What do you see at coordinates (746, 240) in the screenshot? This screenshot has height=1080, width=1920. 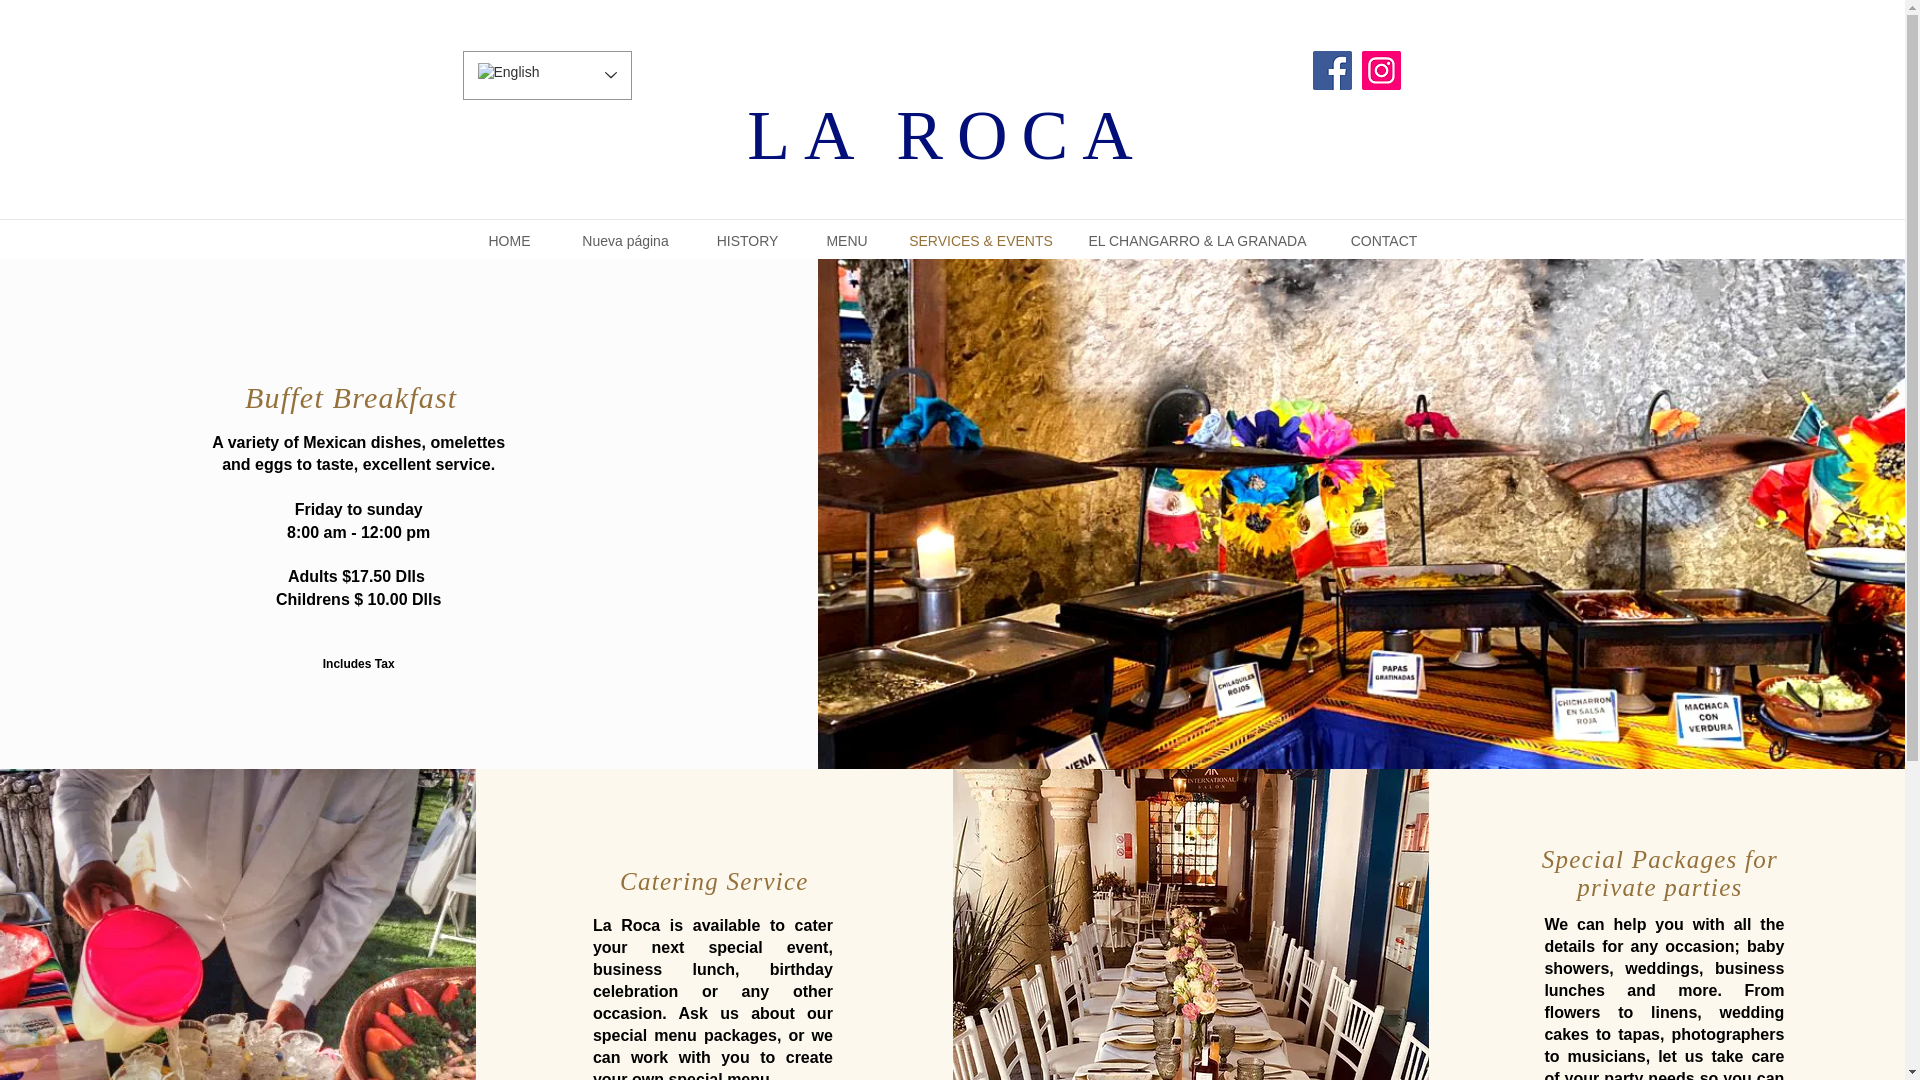 I see `HISTORY` at bounding box center [746, 240].